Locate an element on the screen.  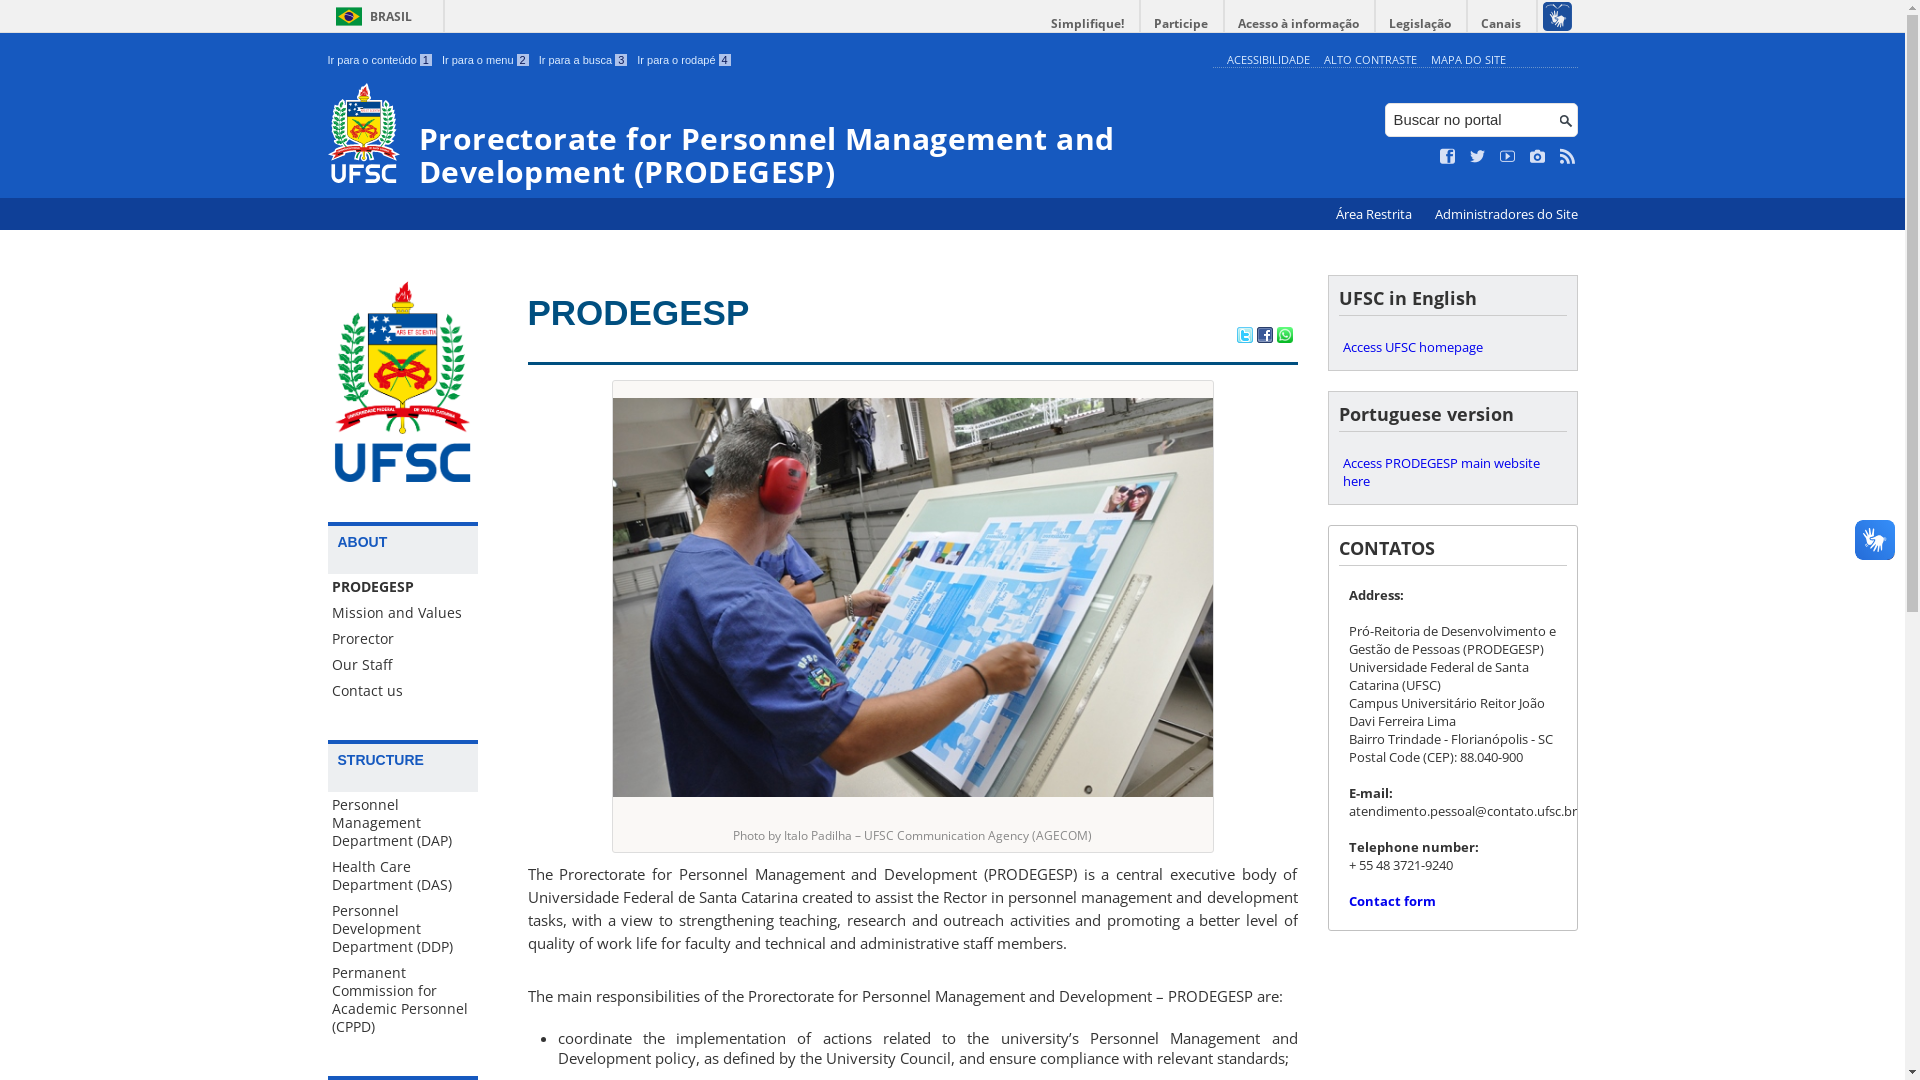
Personnel Management Department (DAP) is located at coordinates (403, 823).